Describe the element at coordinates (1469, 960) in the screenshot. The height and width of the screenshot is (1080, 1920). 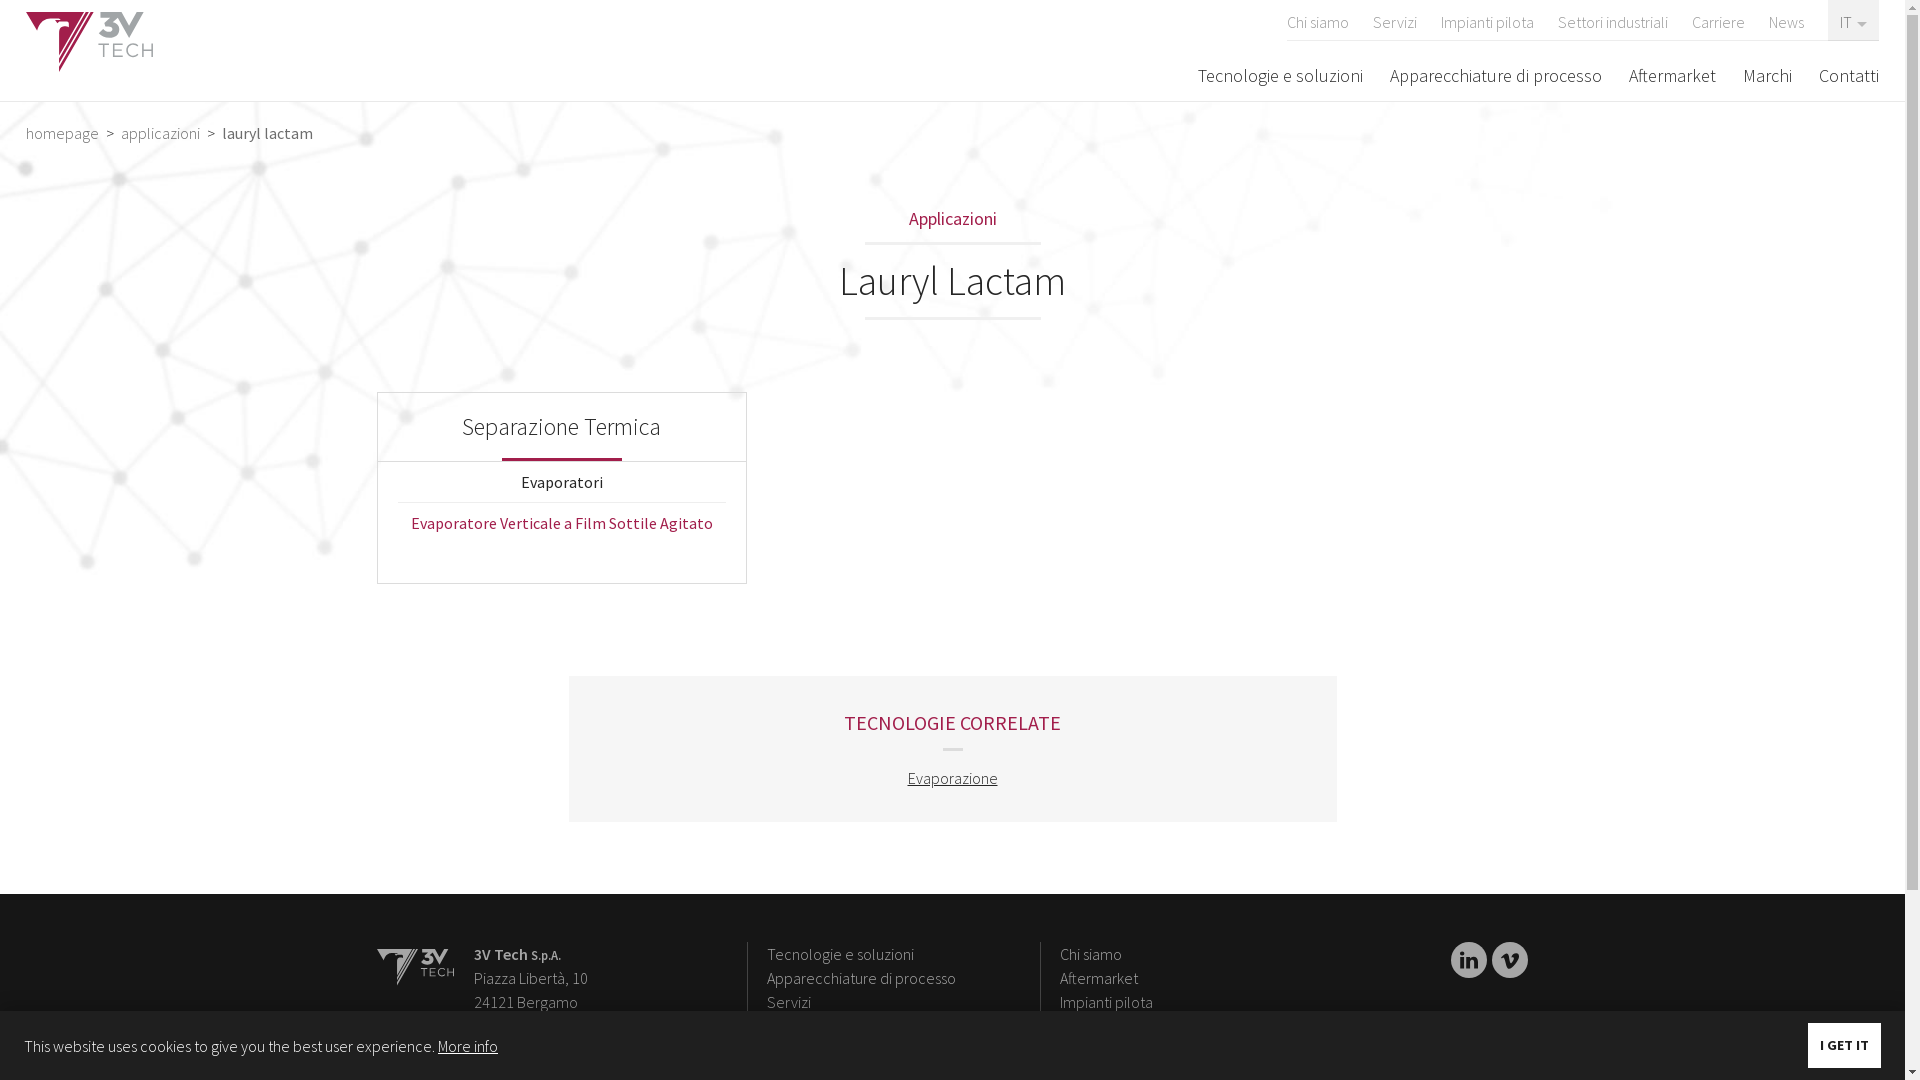
I see `LinkedIn` at that location.